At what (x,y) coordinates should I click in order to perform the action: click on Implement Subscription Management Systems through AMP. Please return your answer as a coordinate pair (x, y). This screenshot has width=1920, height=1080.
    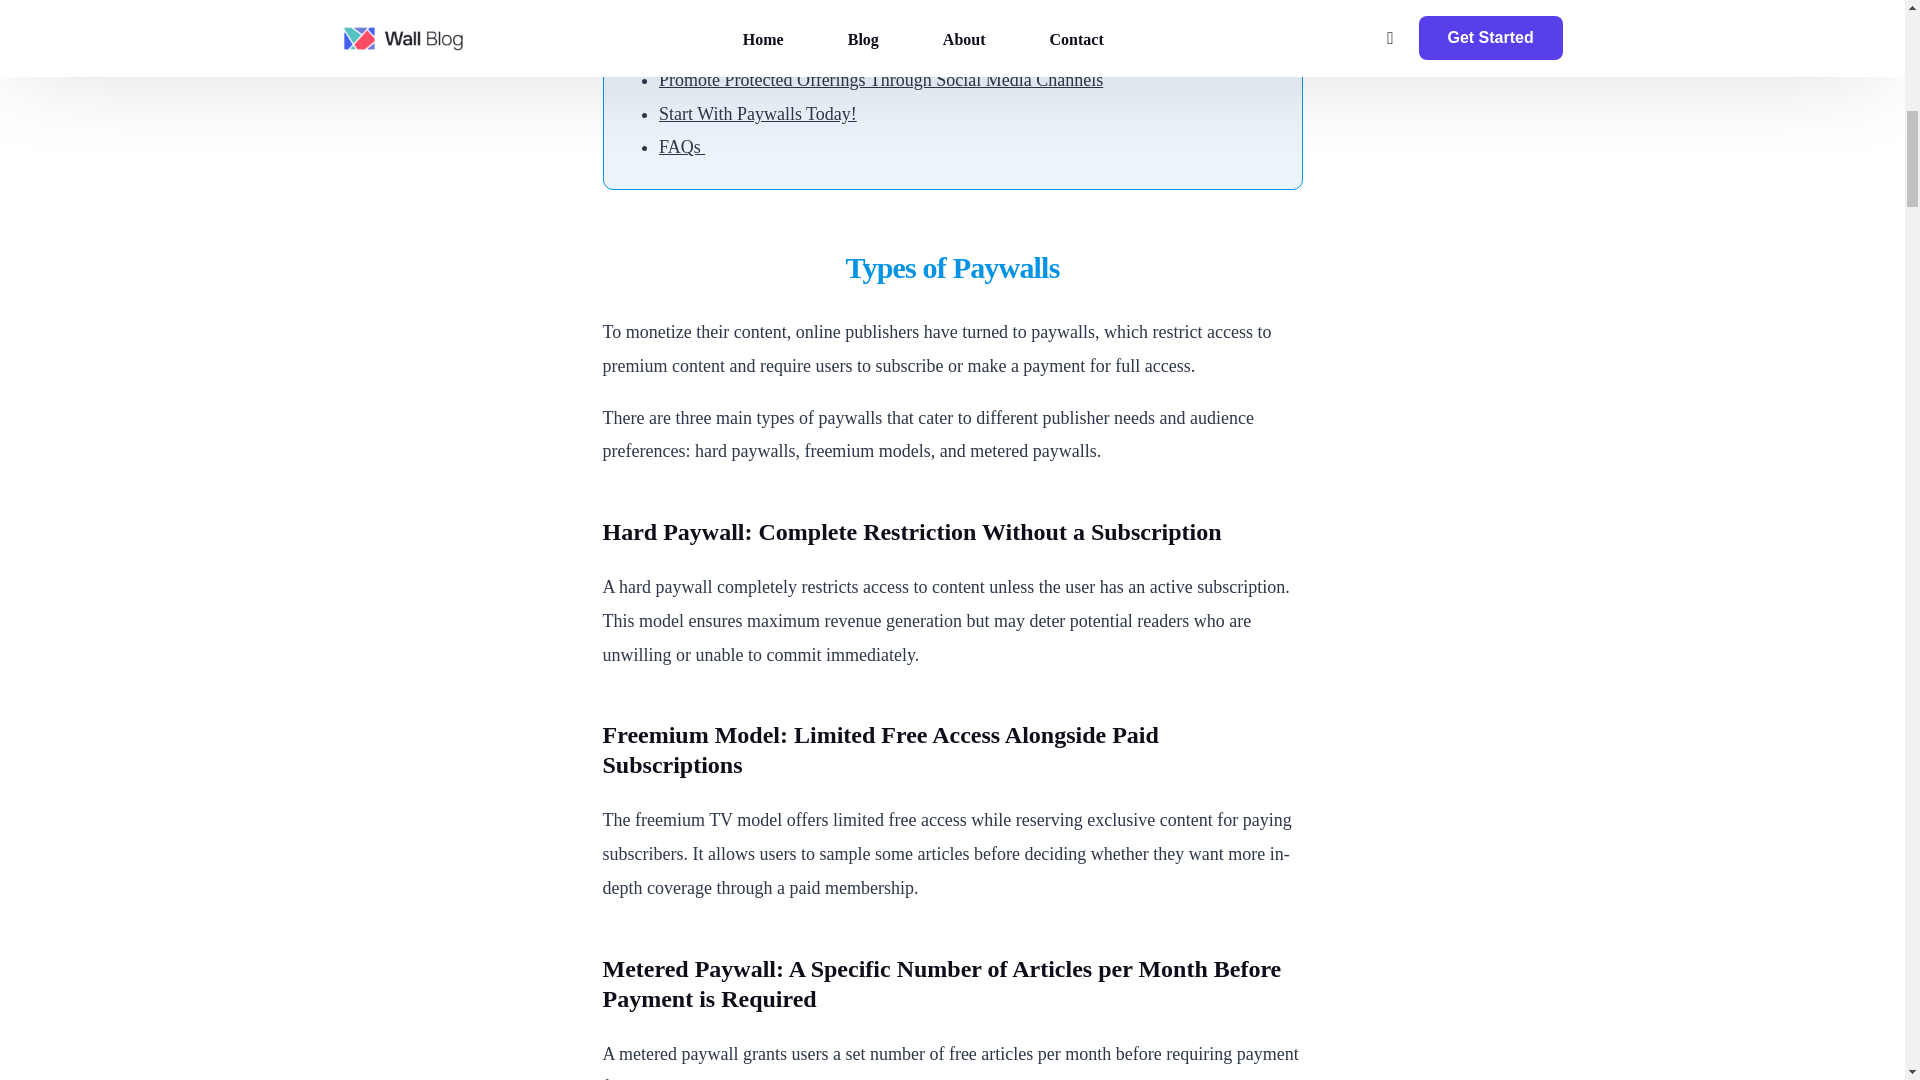
    Looking at the image, I should click on (878, 12).